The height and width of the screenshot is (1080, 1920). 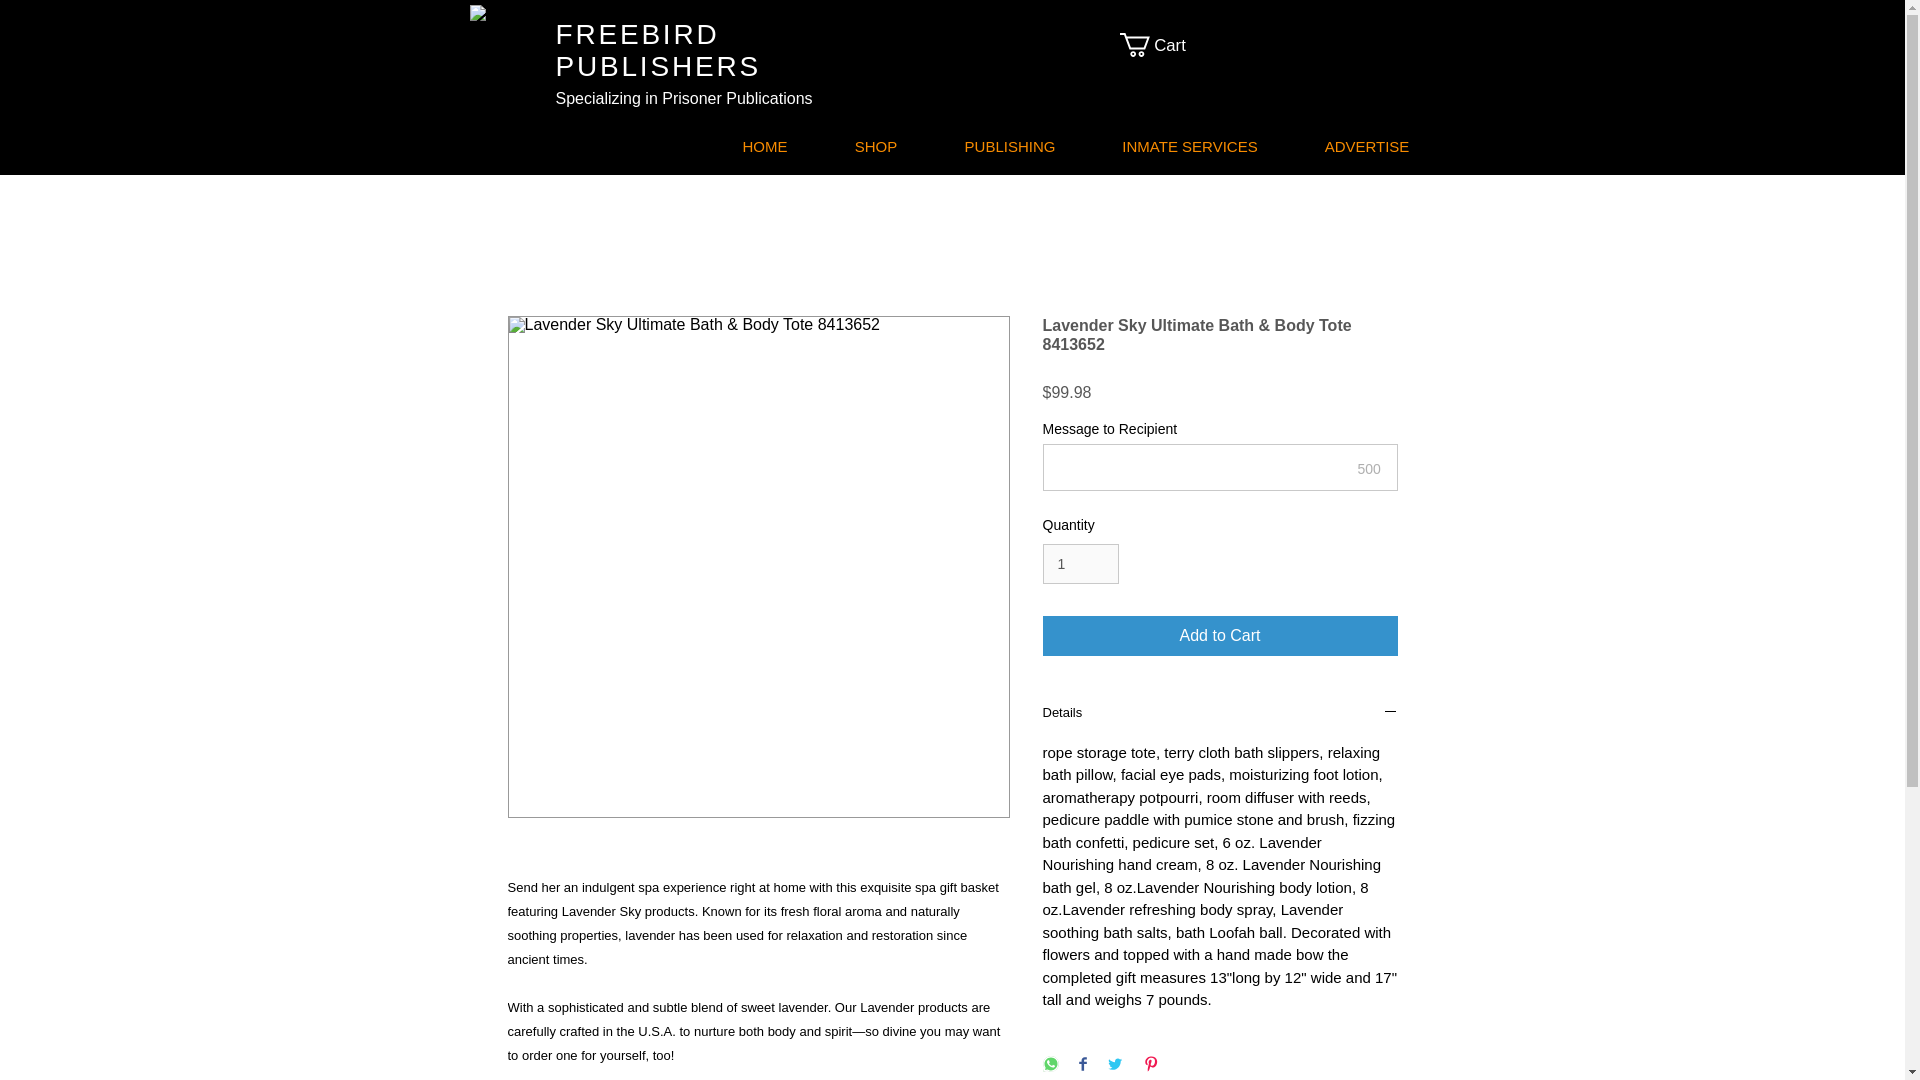 I want to click on INMATE SERVICES, so click(x=1189, y=146).